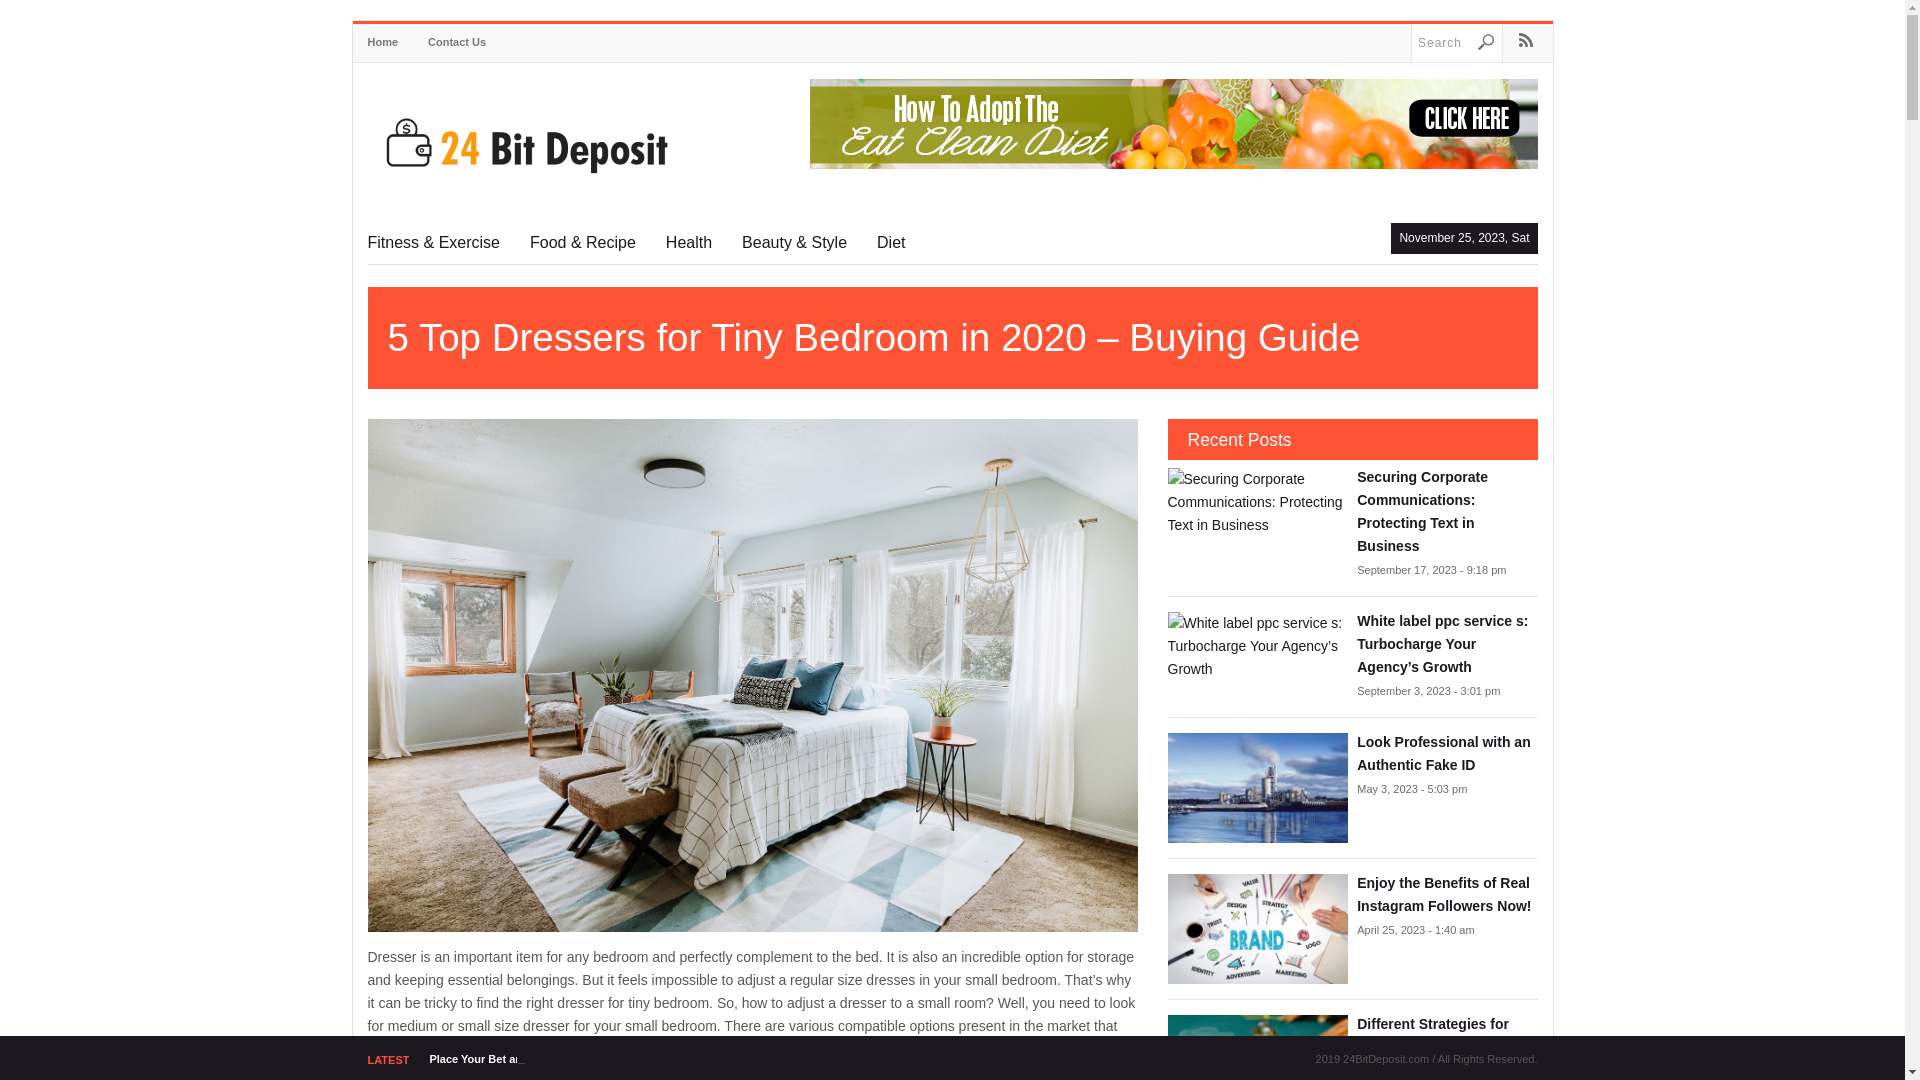  I want to click on Home, so click(391, 42).